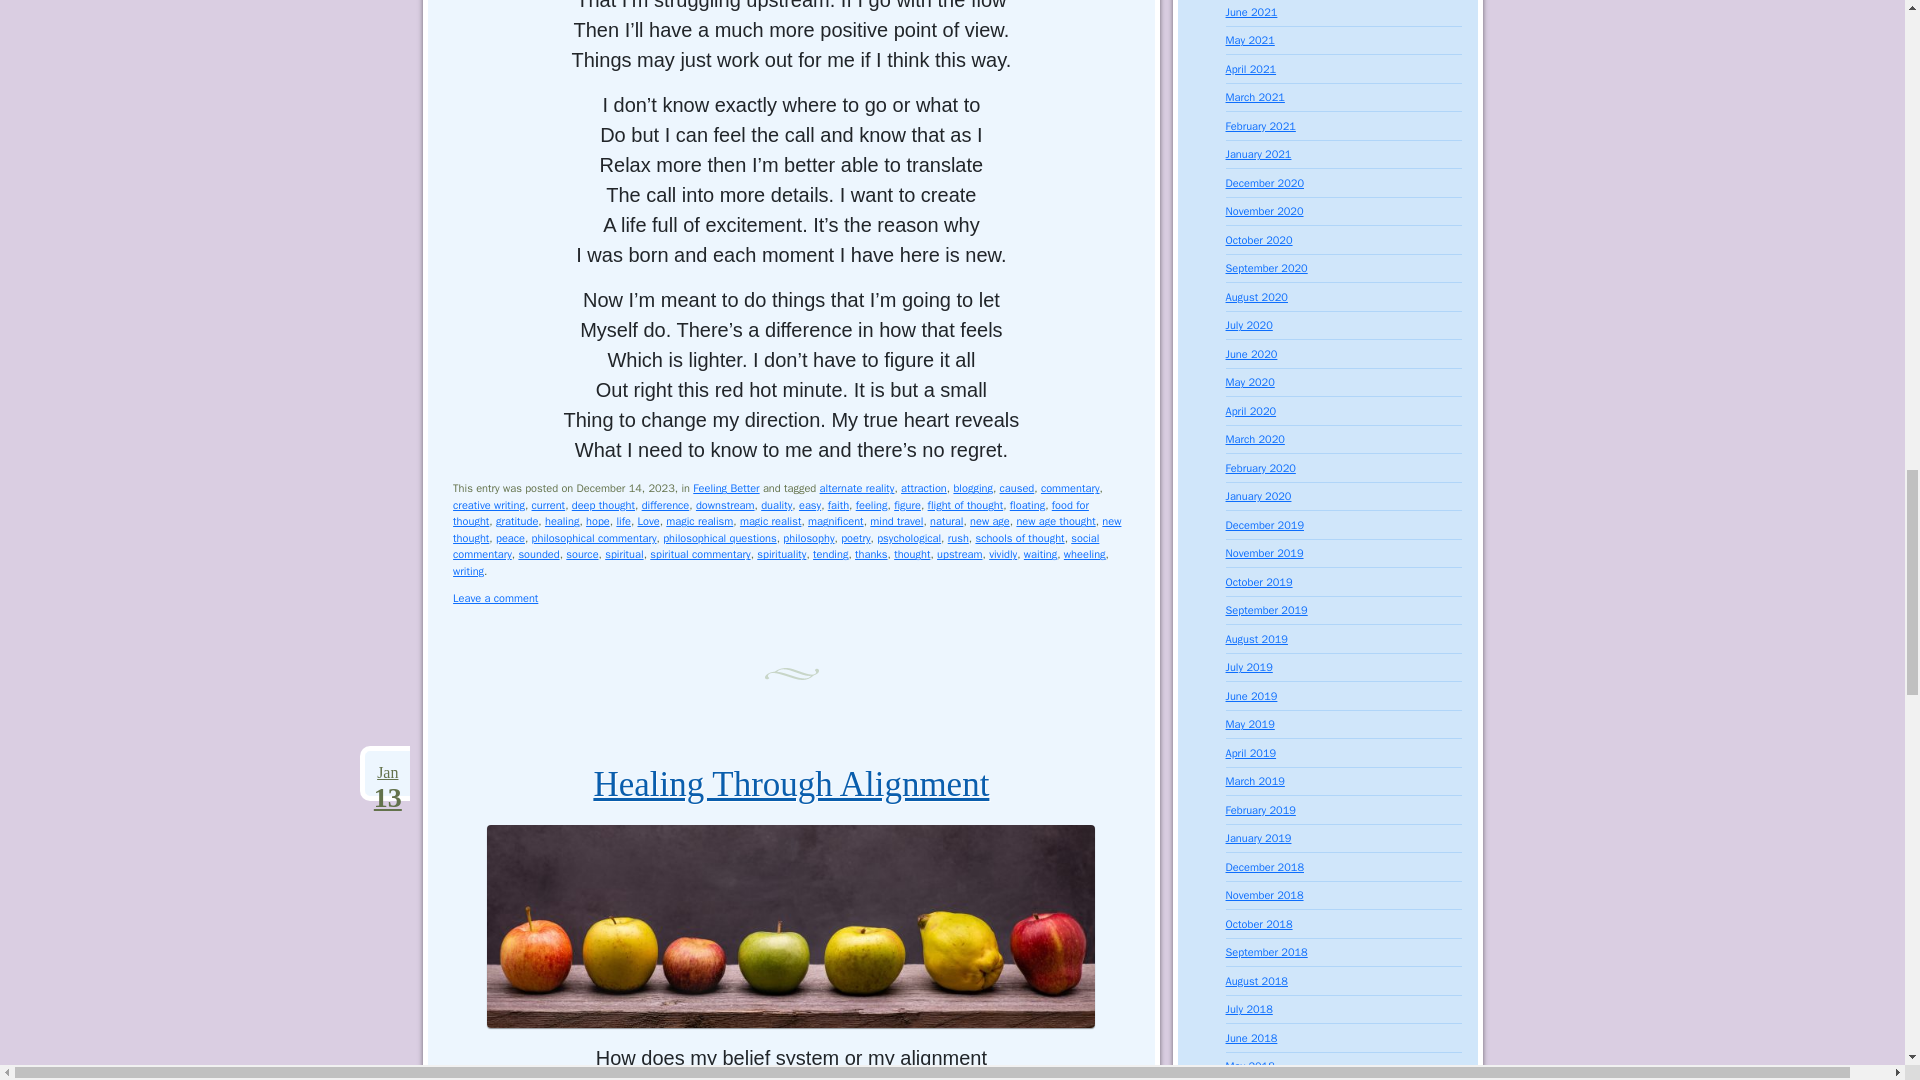 This screenshot has height=1080, width=1920. What do you see at coordinates (387, 773) in the screenshot?
I see `January 13, 2022` at bounding box center [387, 773].